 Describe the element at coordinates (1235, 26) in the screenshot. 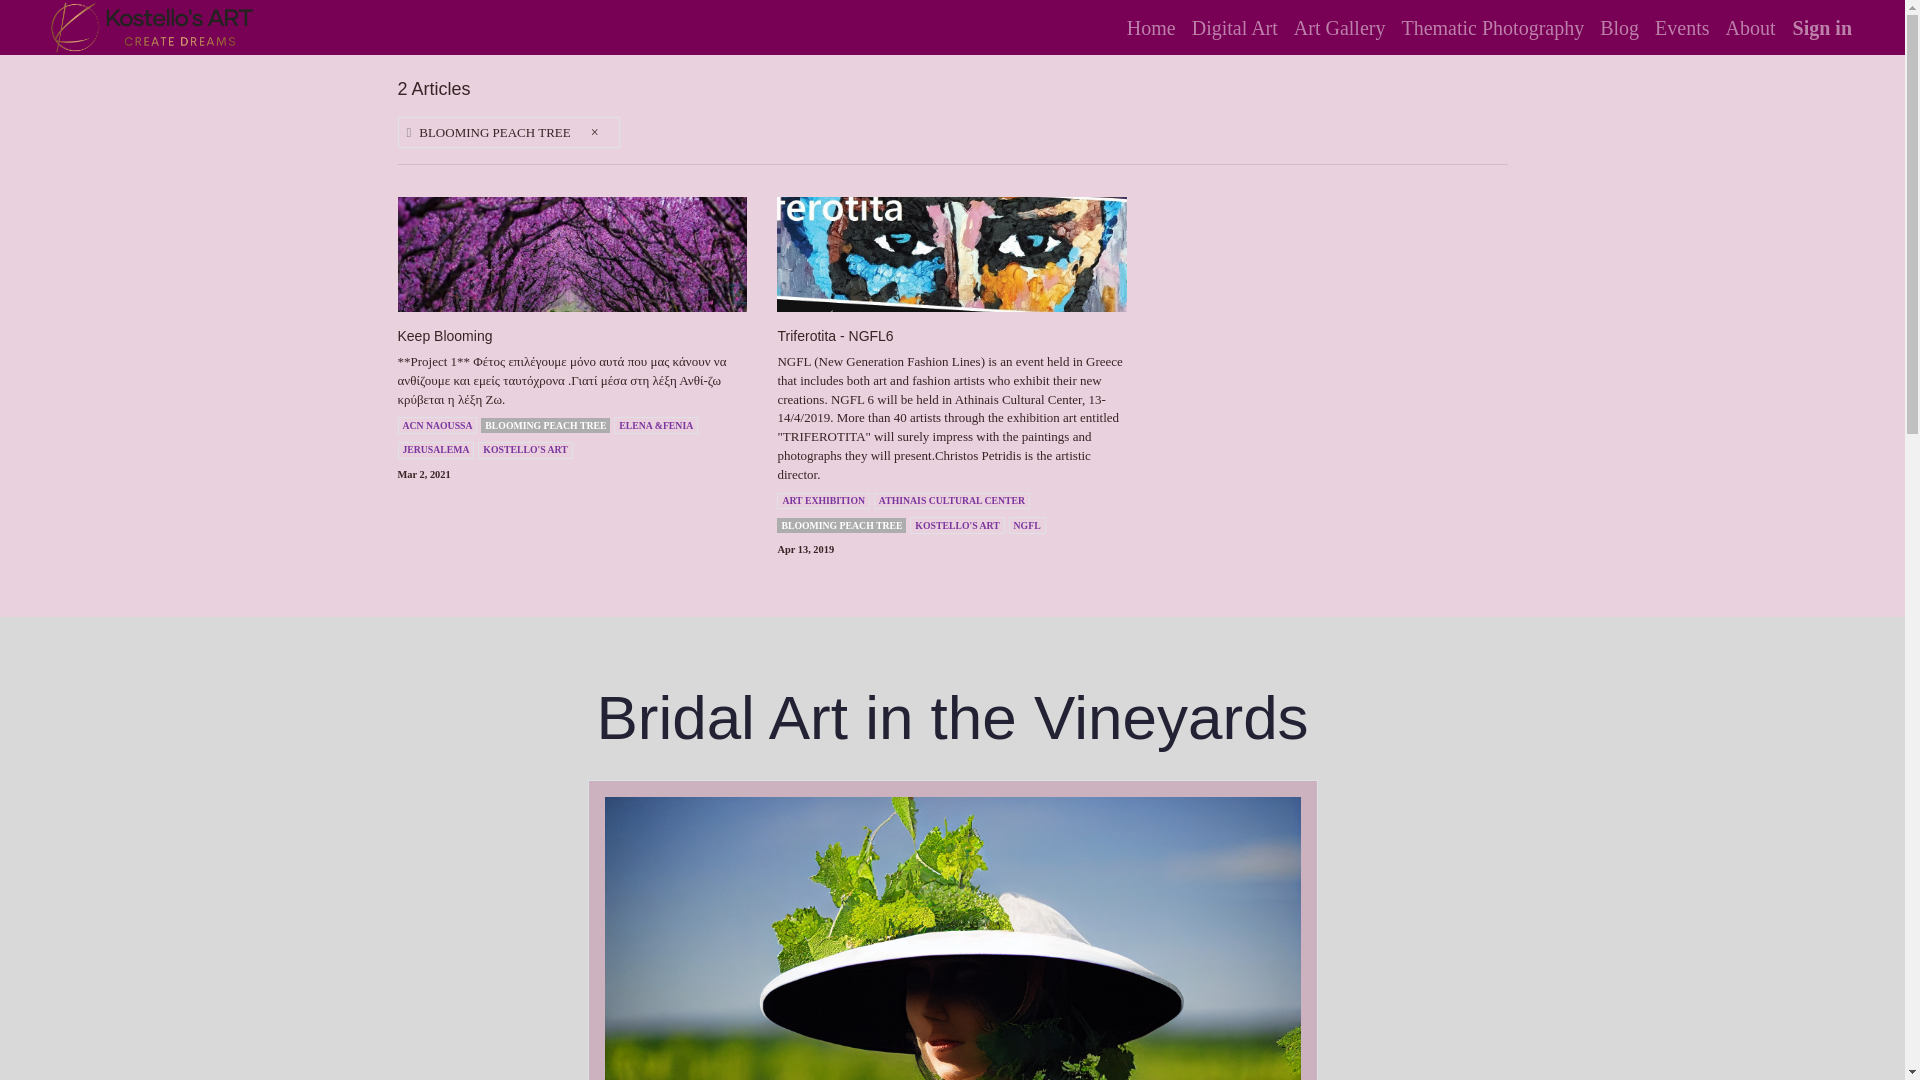

I see `Digital Art` at that location.